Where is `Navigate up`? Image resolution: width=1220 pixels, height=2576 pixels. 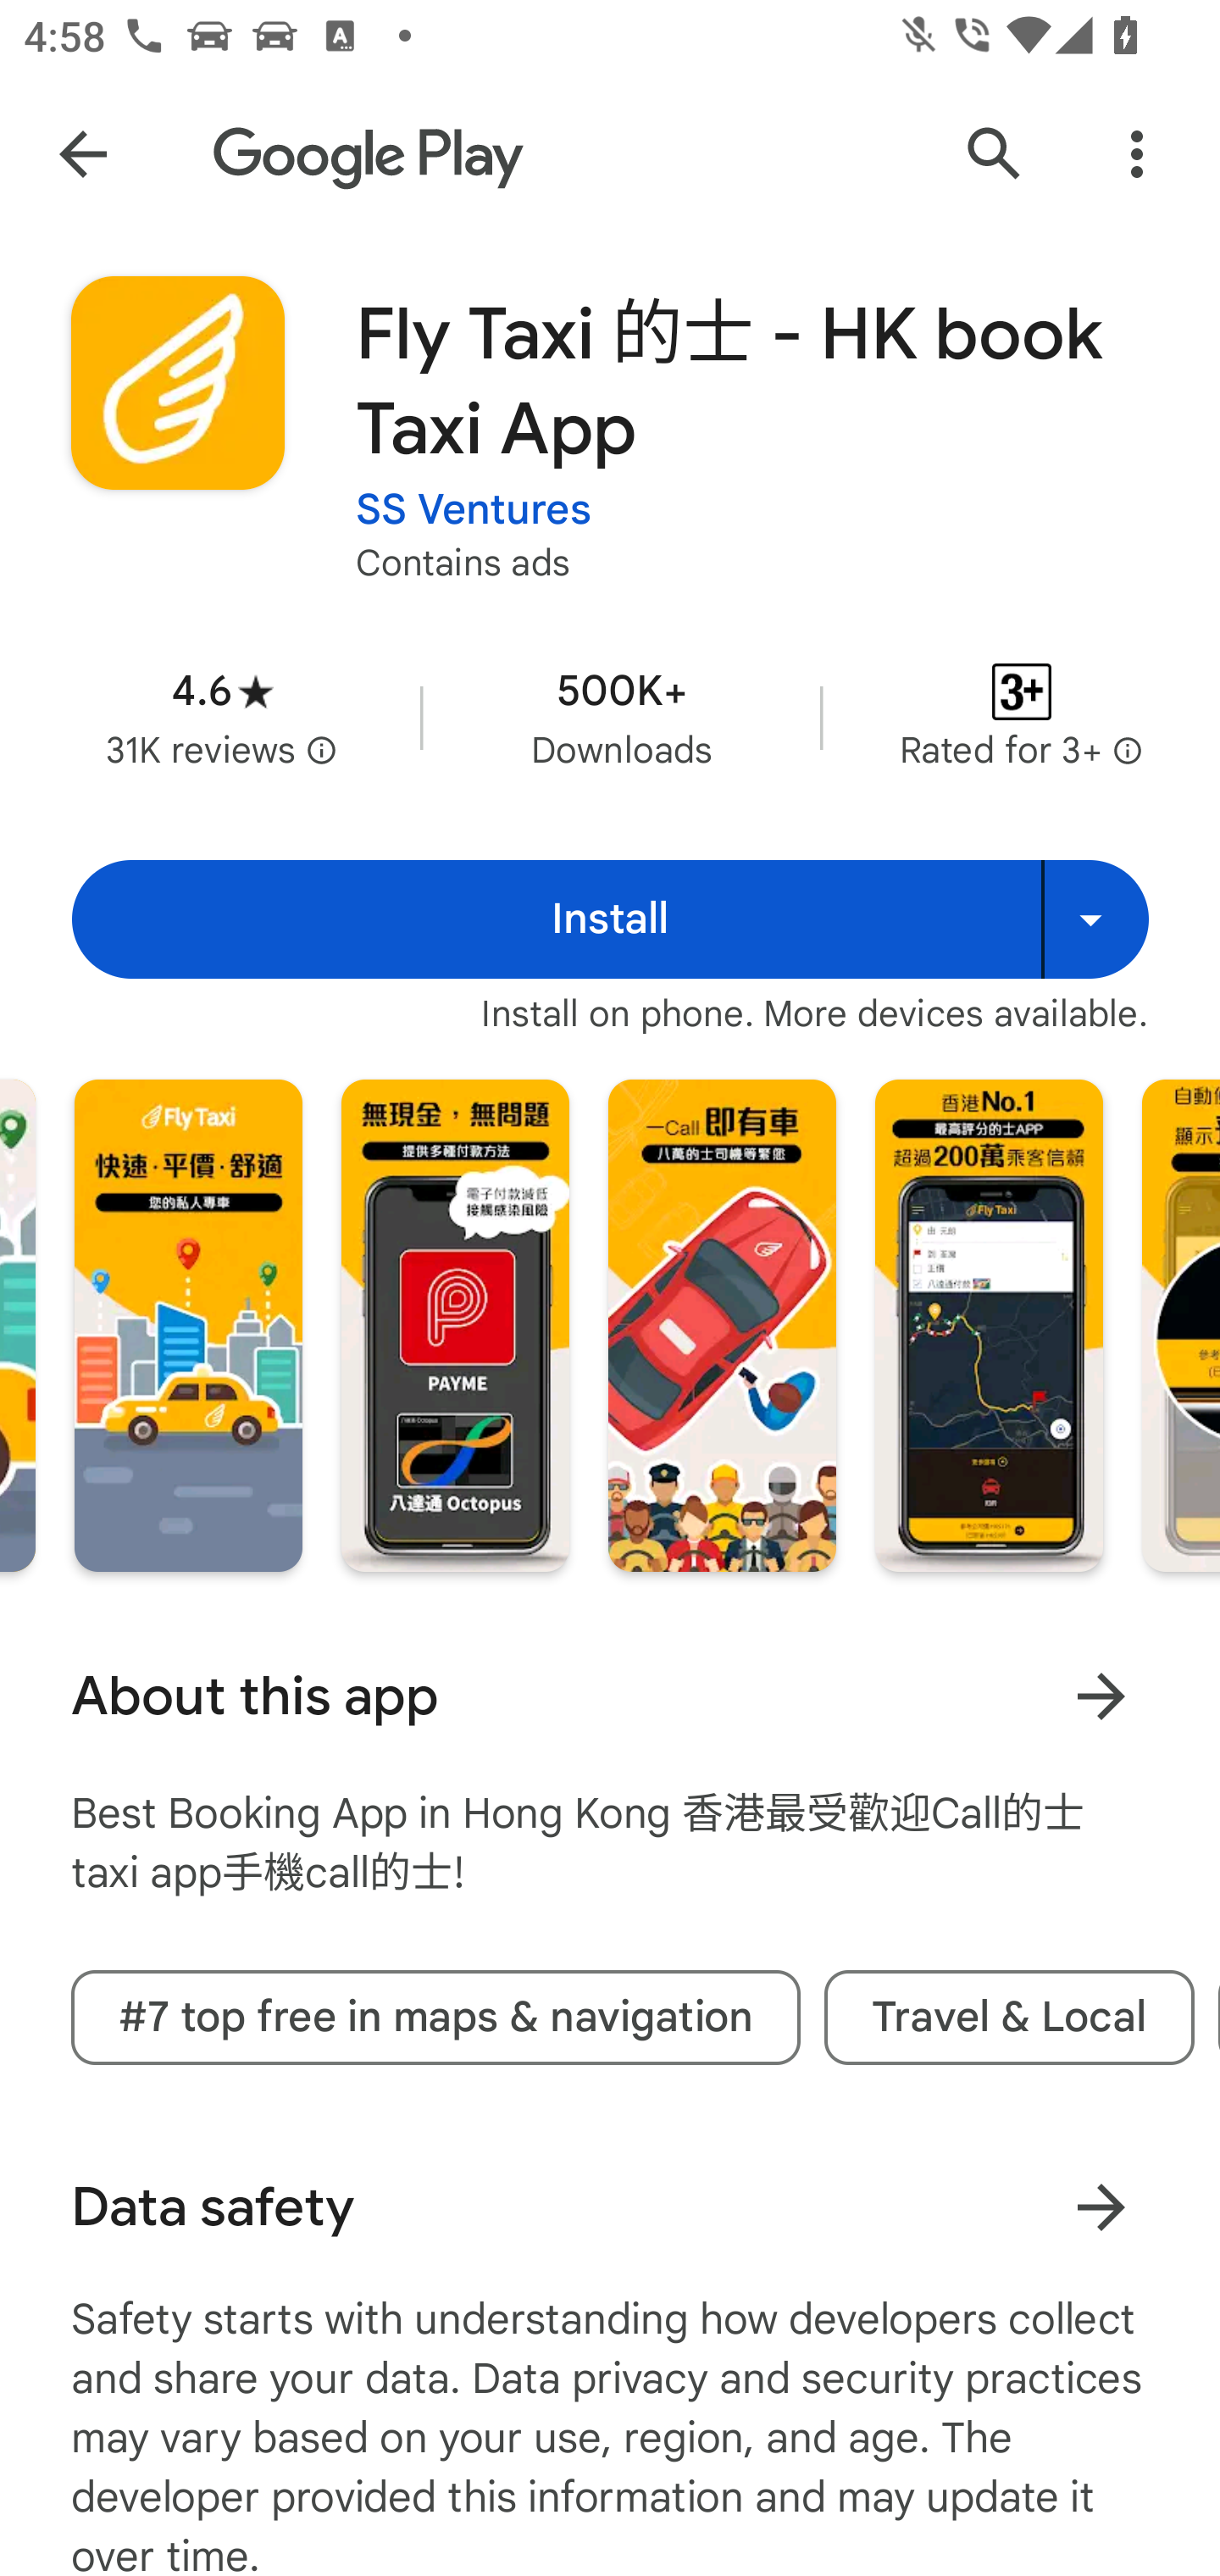
Navigate up is located at coordinates (83, 154).